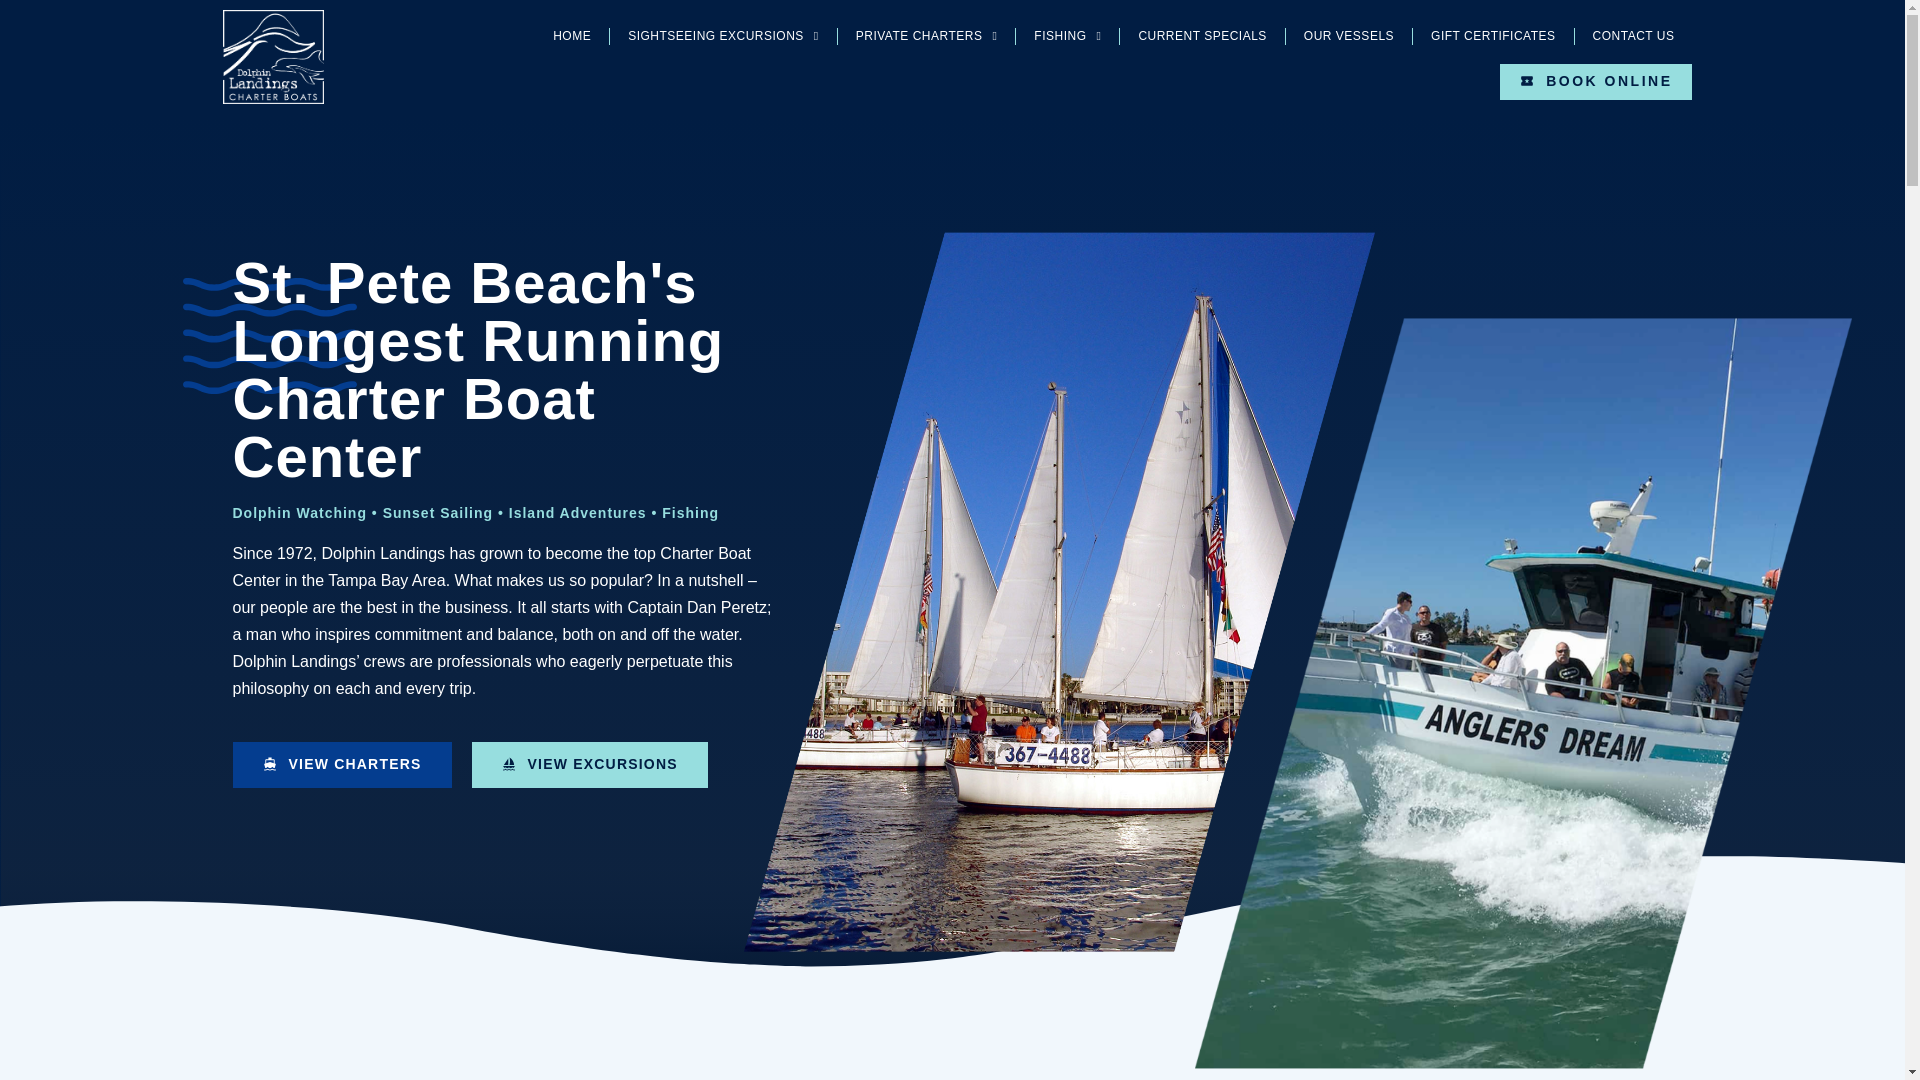 The width and height of the screenshot is (1920, 1080). I want to click on SIGHTSEEING EXCURSIONS, so click(724, 36).